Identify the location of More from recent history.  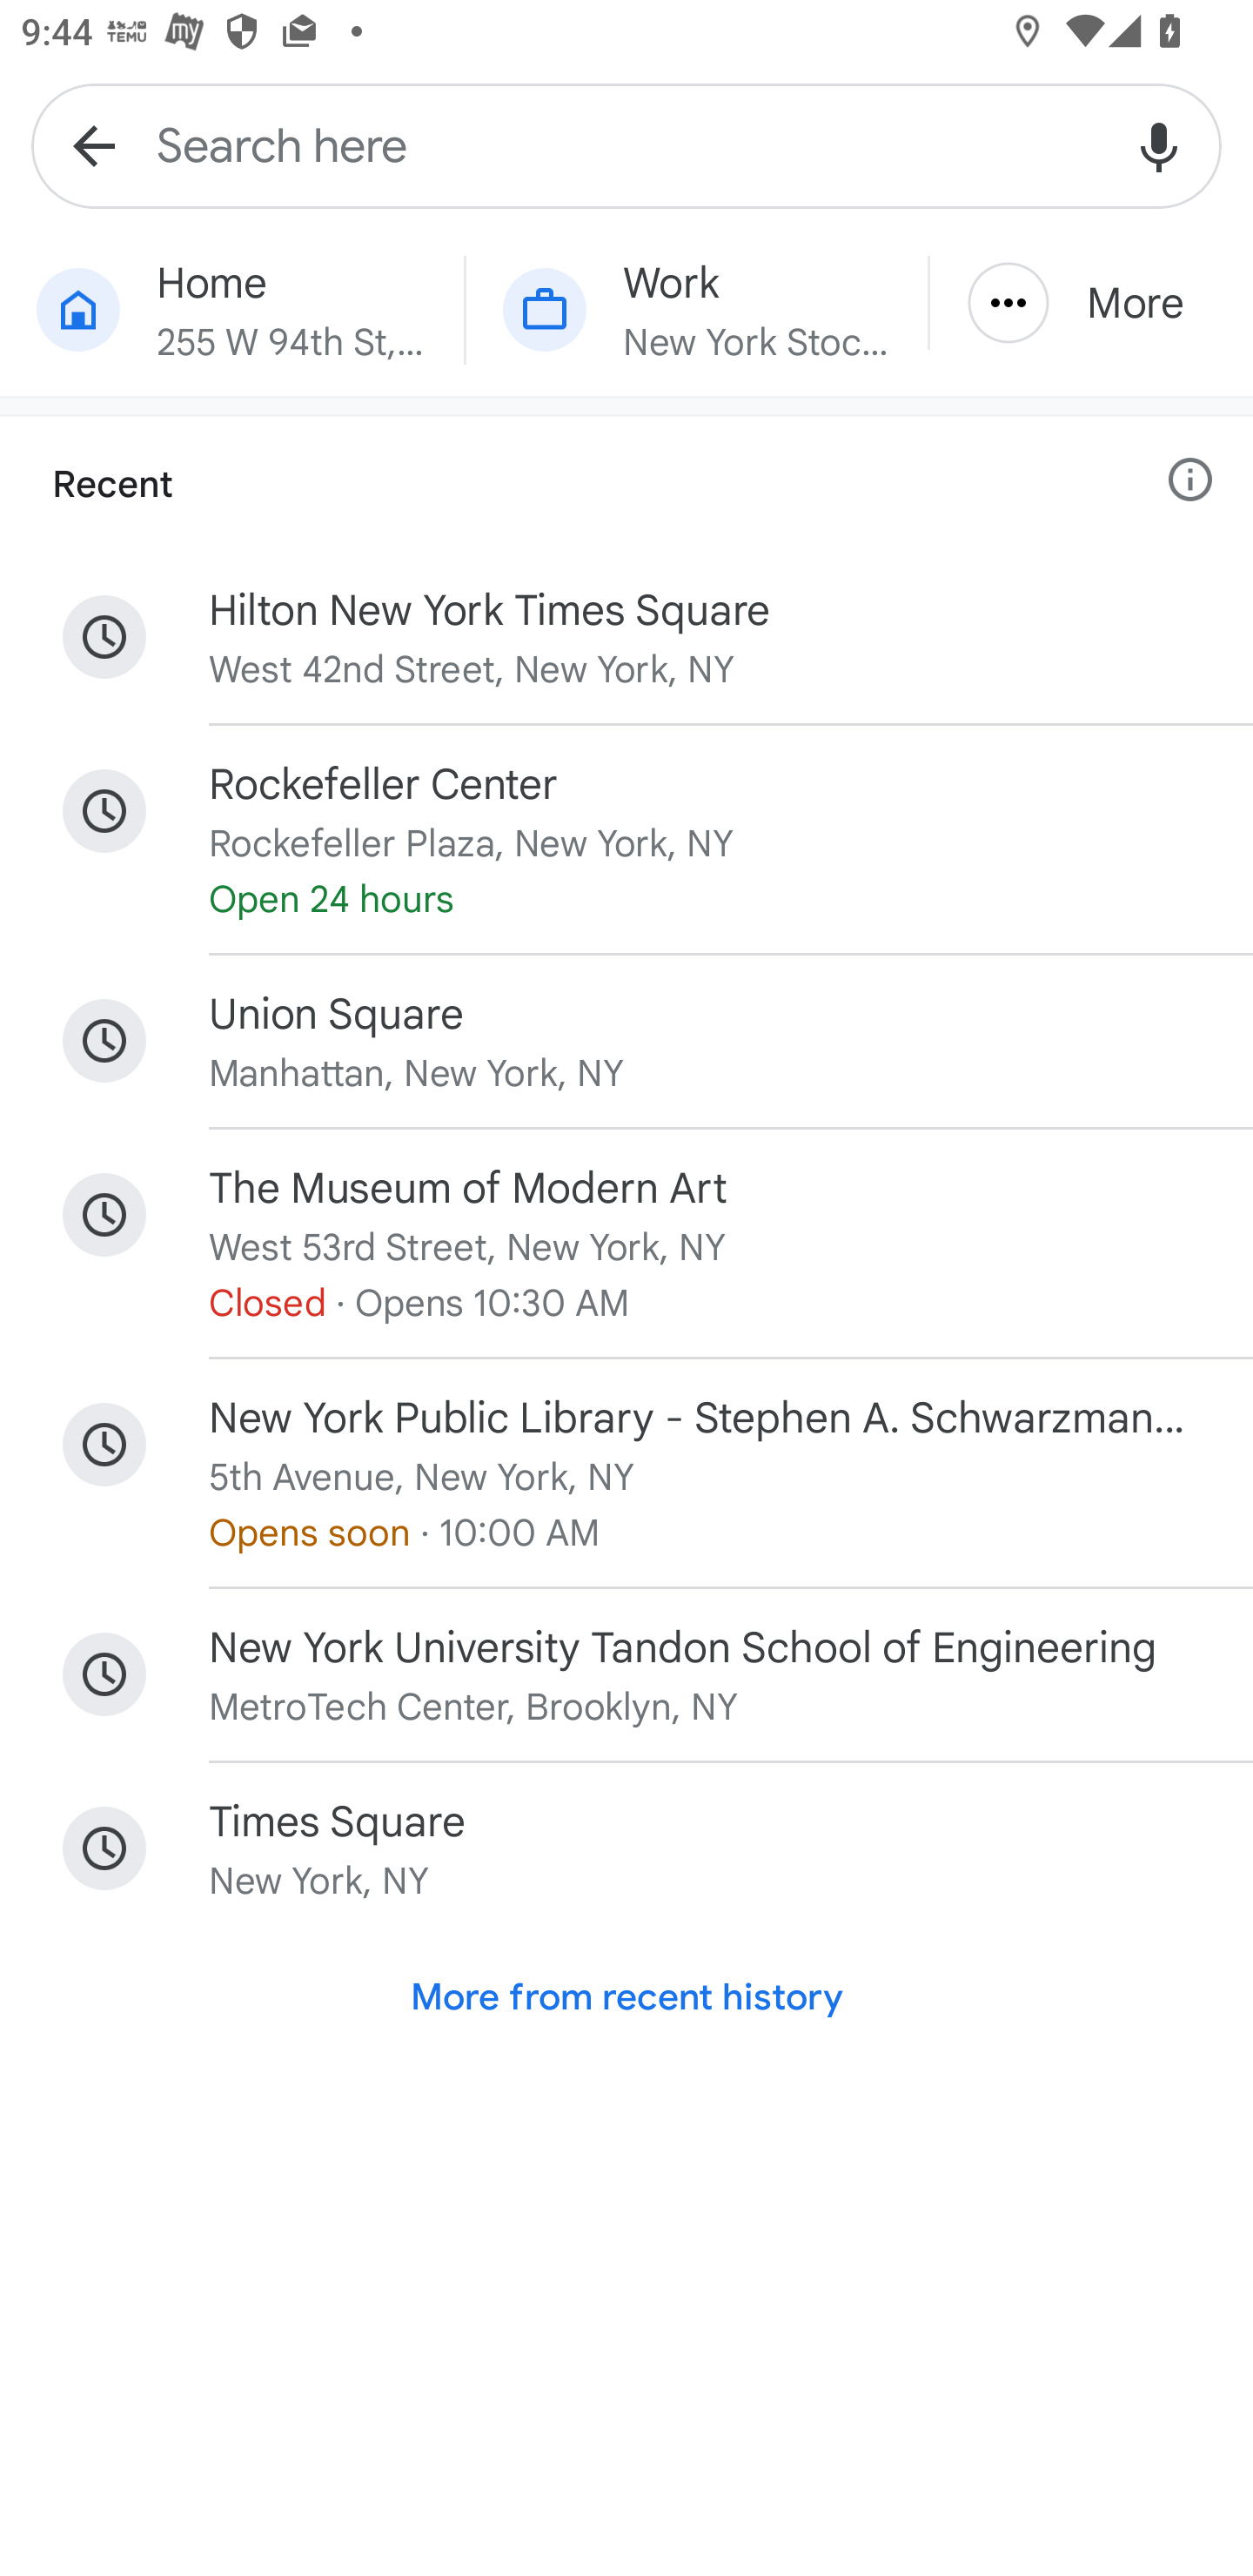
(626, 1997).